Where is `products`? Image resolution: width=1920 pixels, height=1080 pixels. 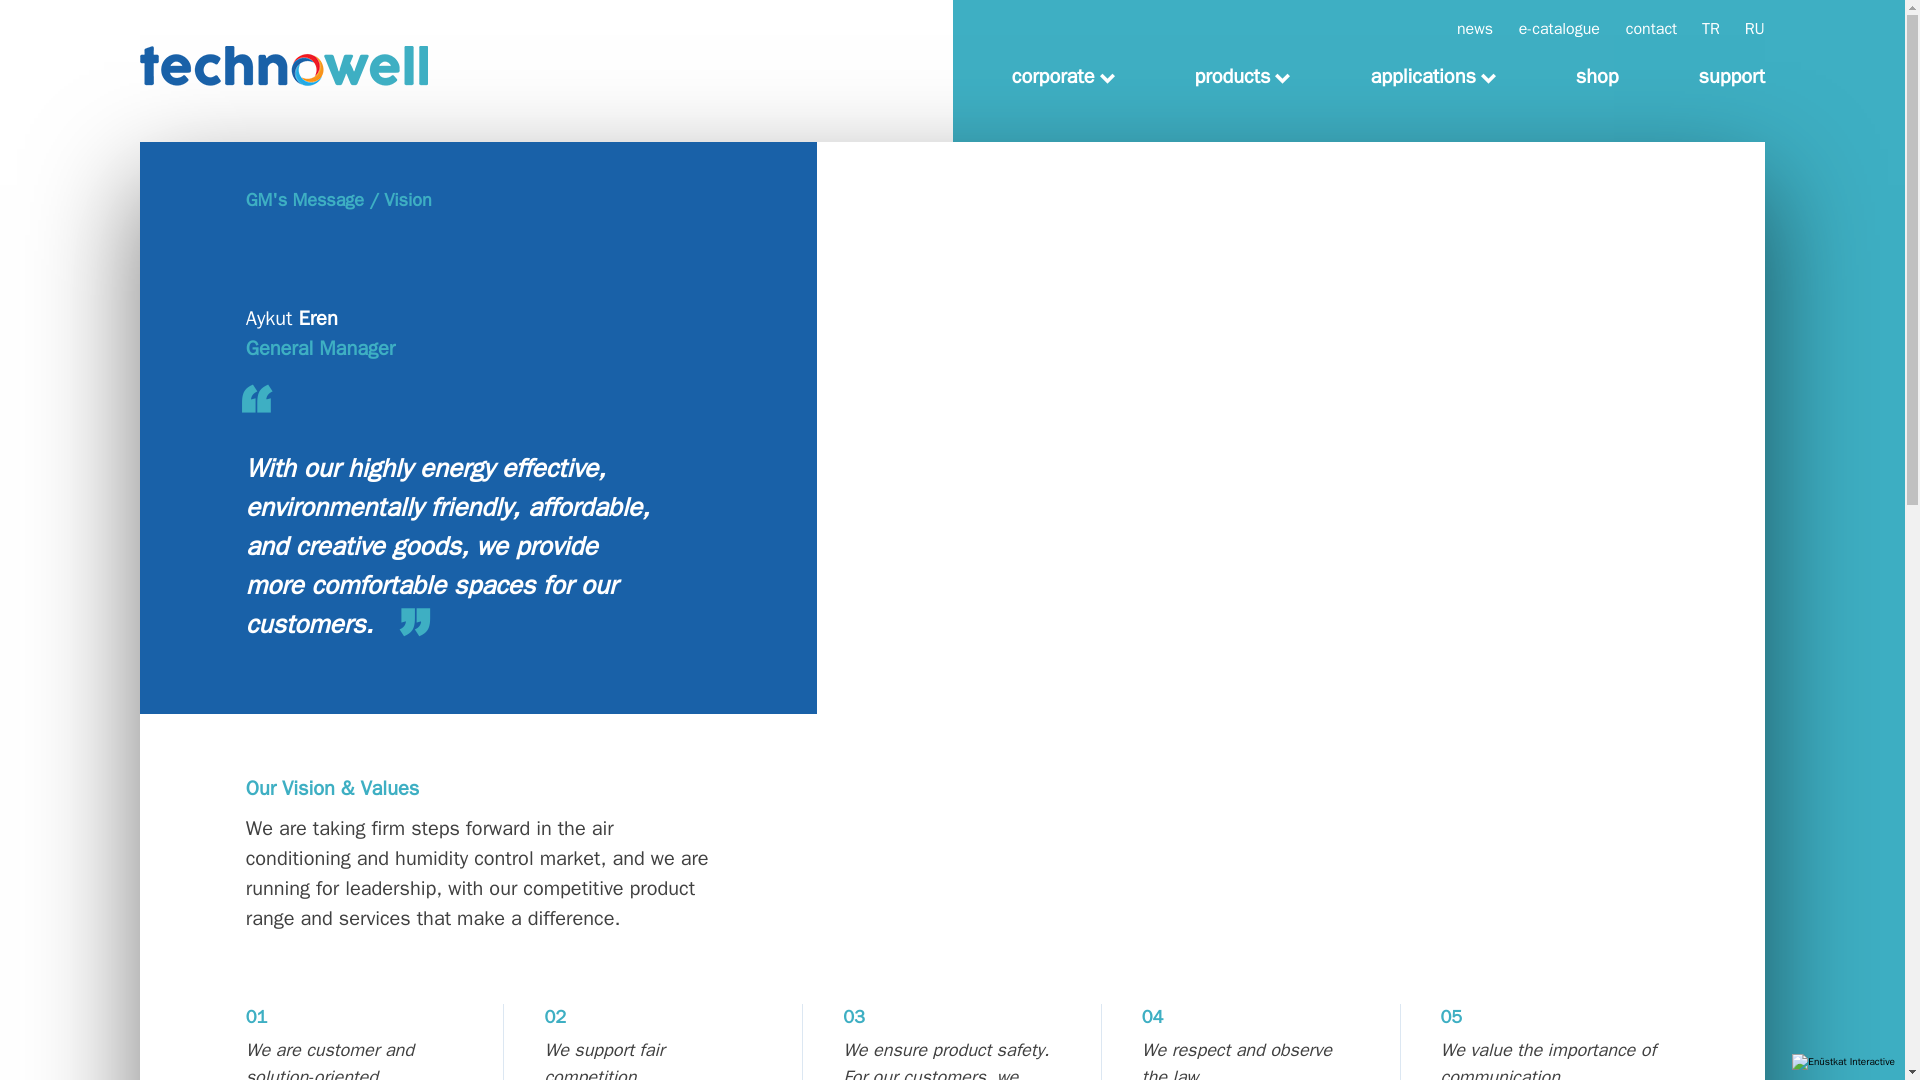 products is located at coordinates (1242, 76).